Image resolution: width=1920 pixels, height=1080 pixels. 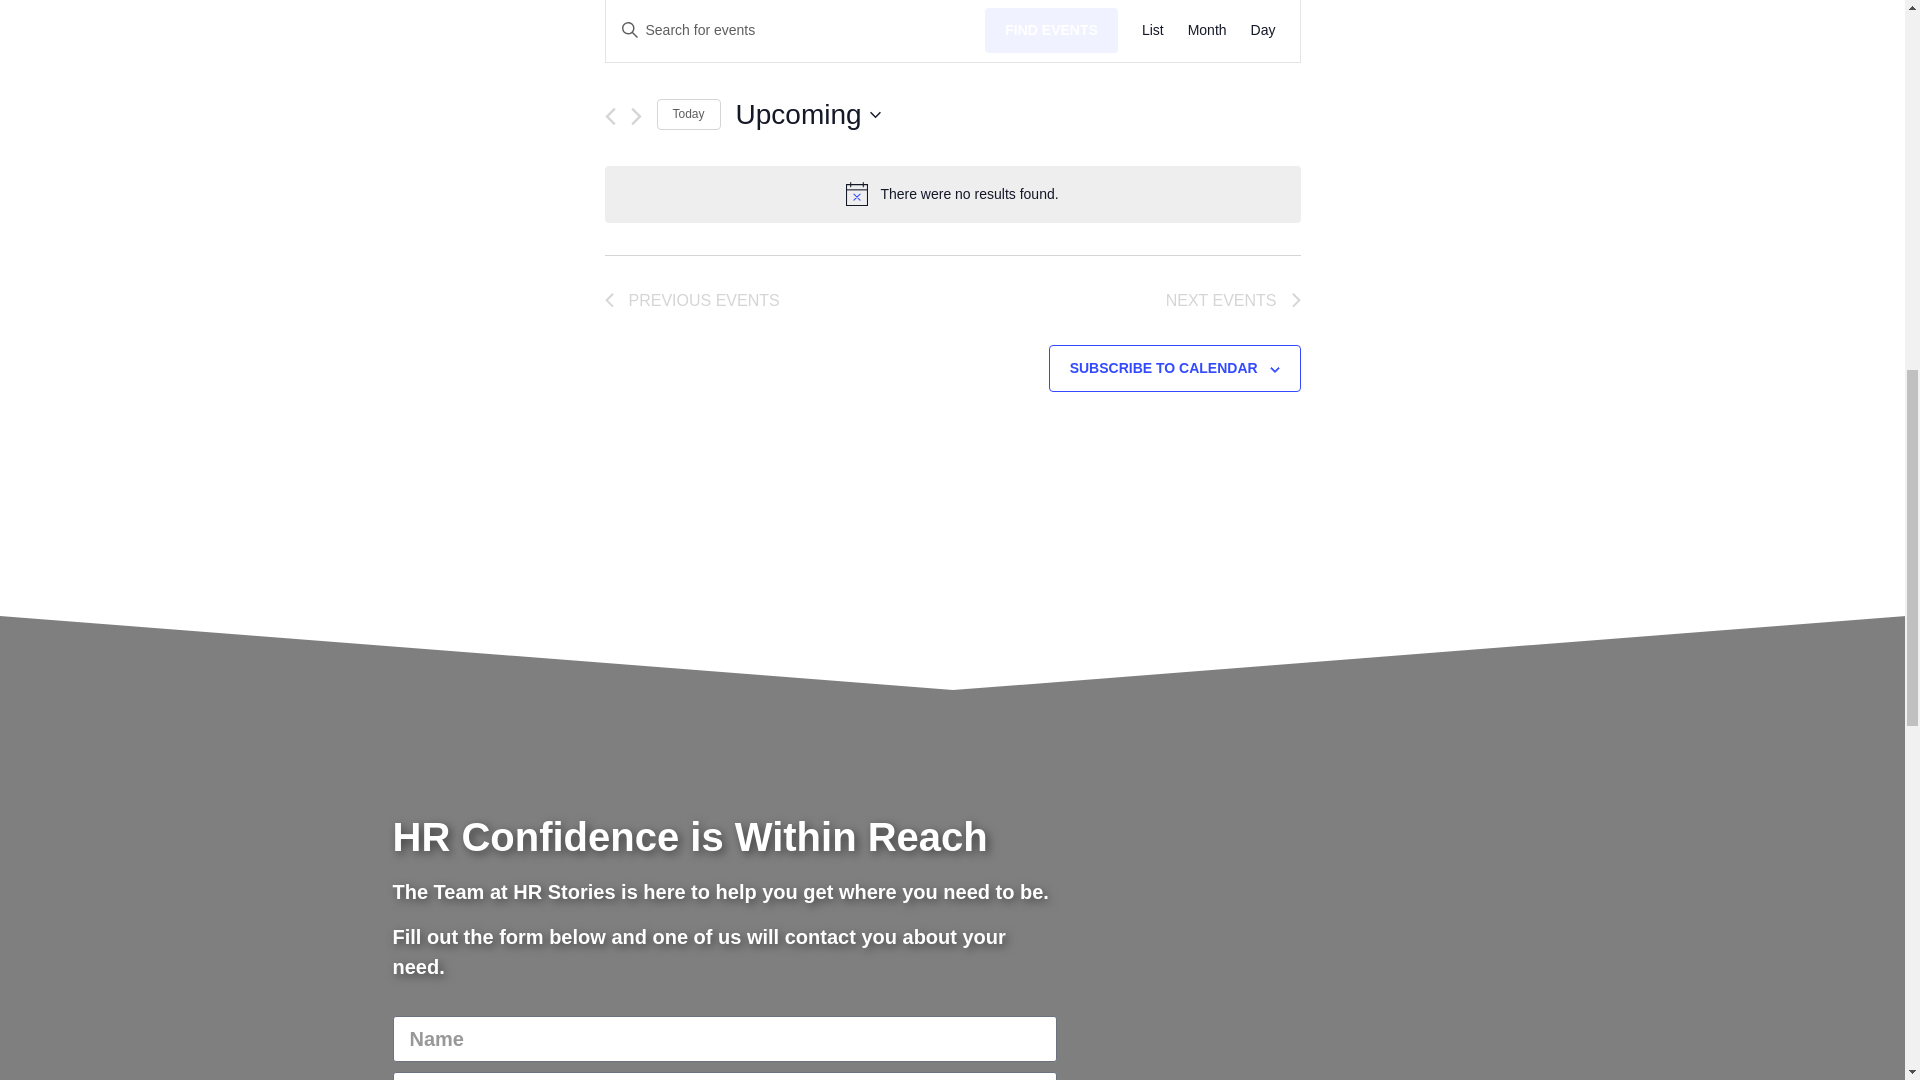 What do you see at coordinates (1233, 301) in the screenshot?
I see `Next Events` at bounding box center [1233, 301].